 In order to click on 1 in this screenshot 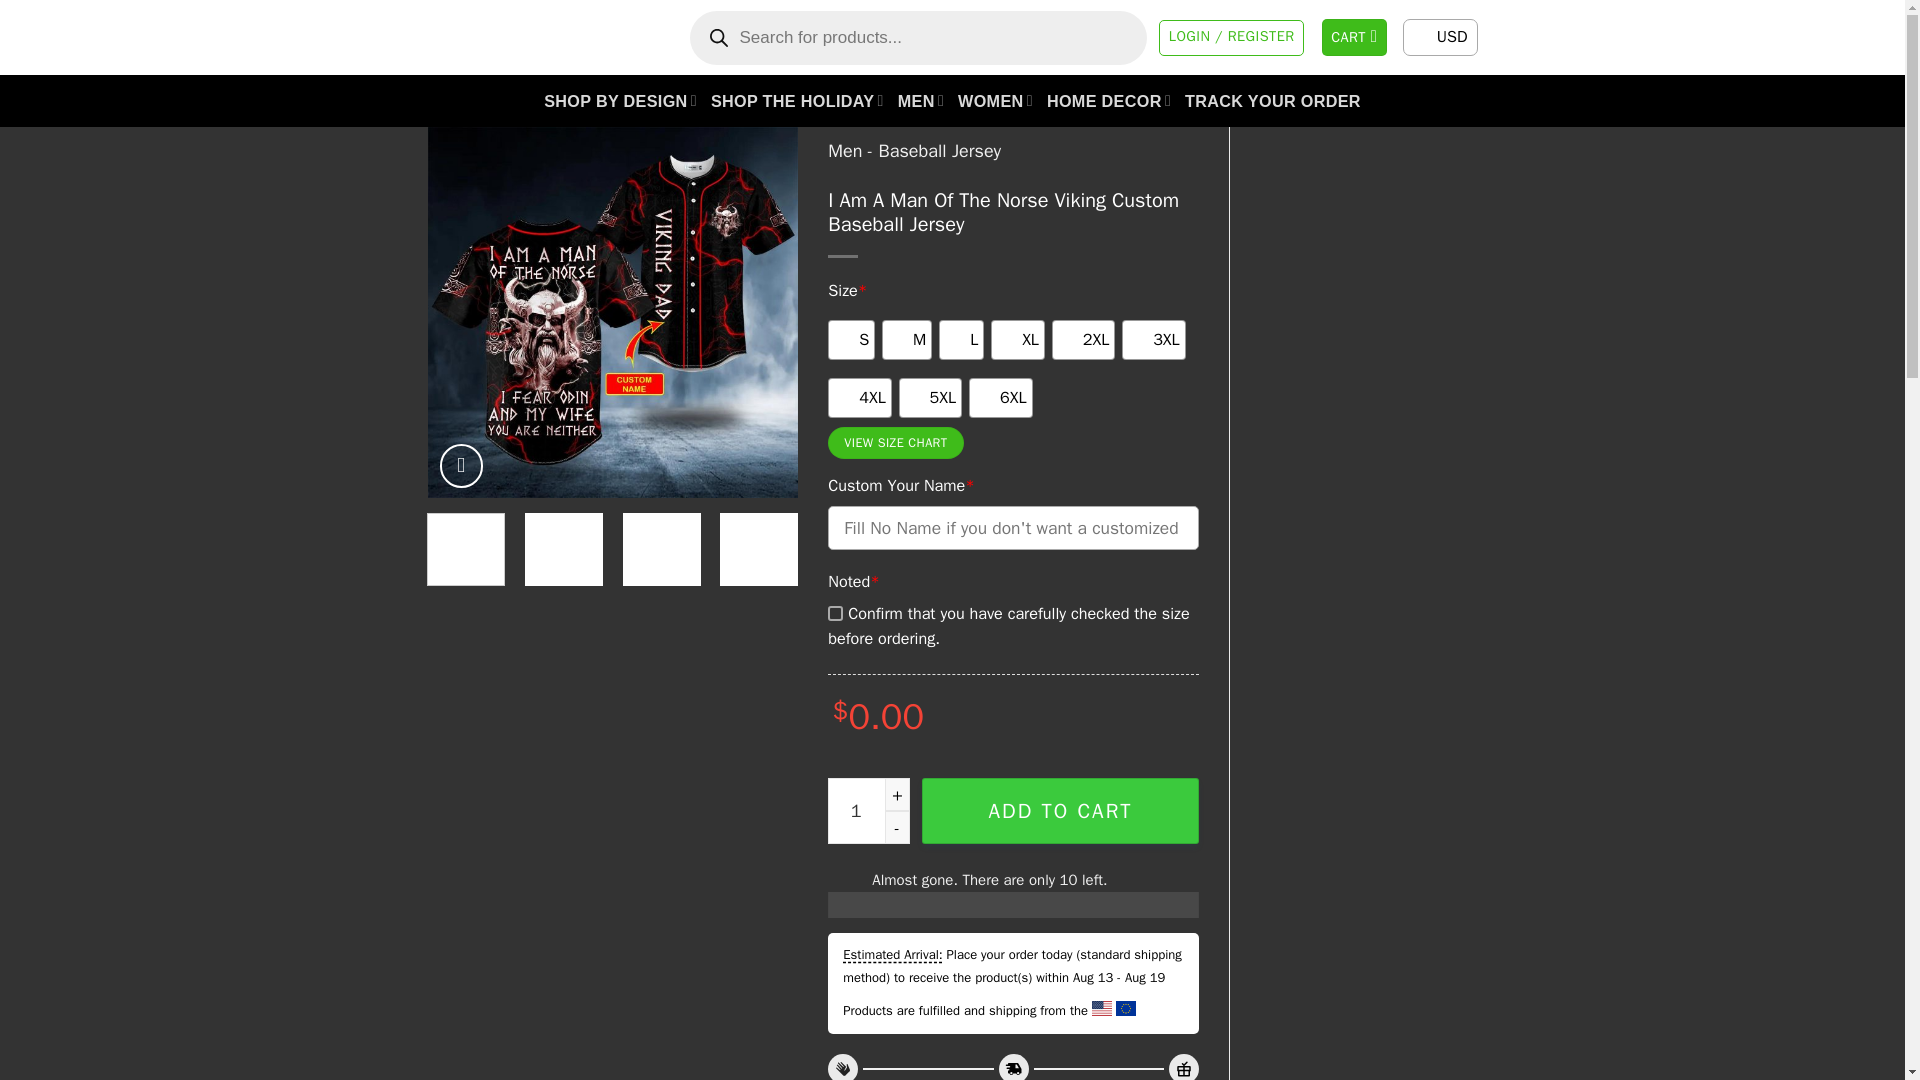, I will do `click(868, 810)`.